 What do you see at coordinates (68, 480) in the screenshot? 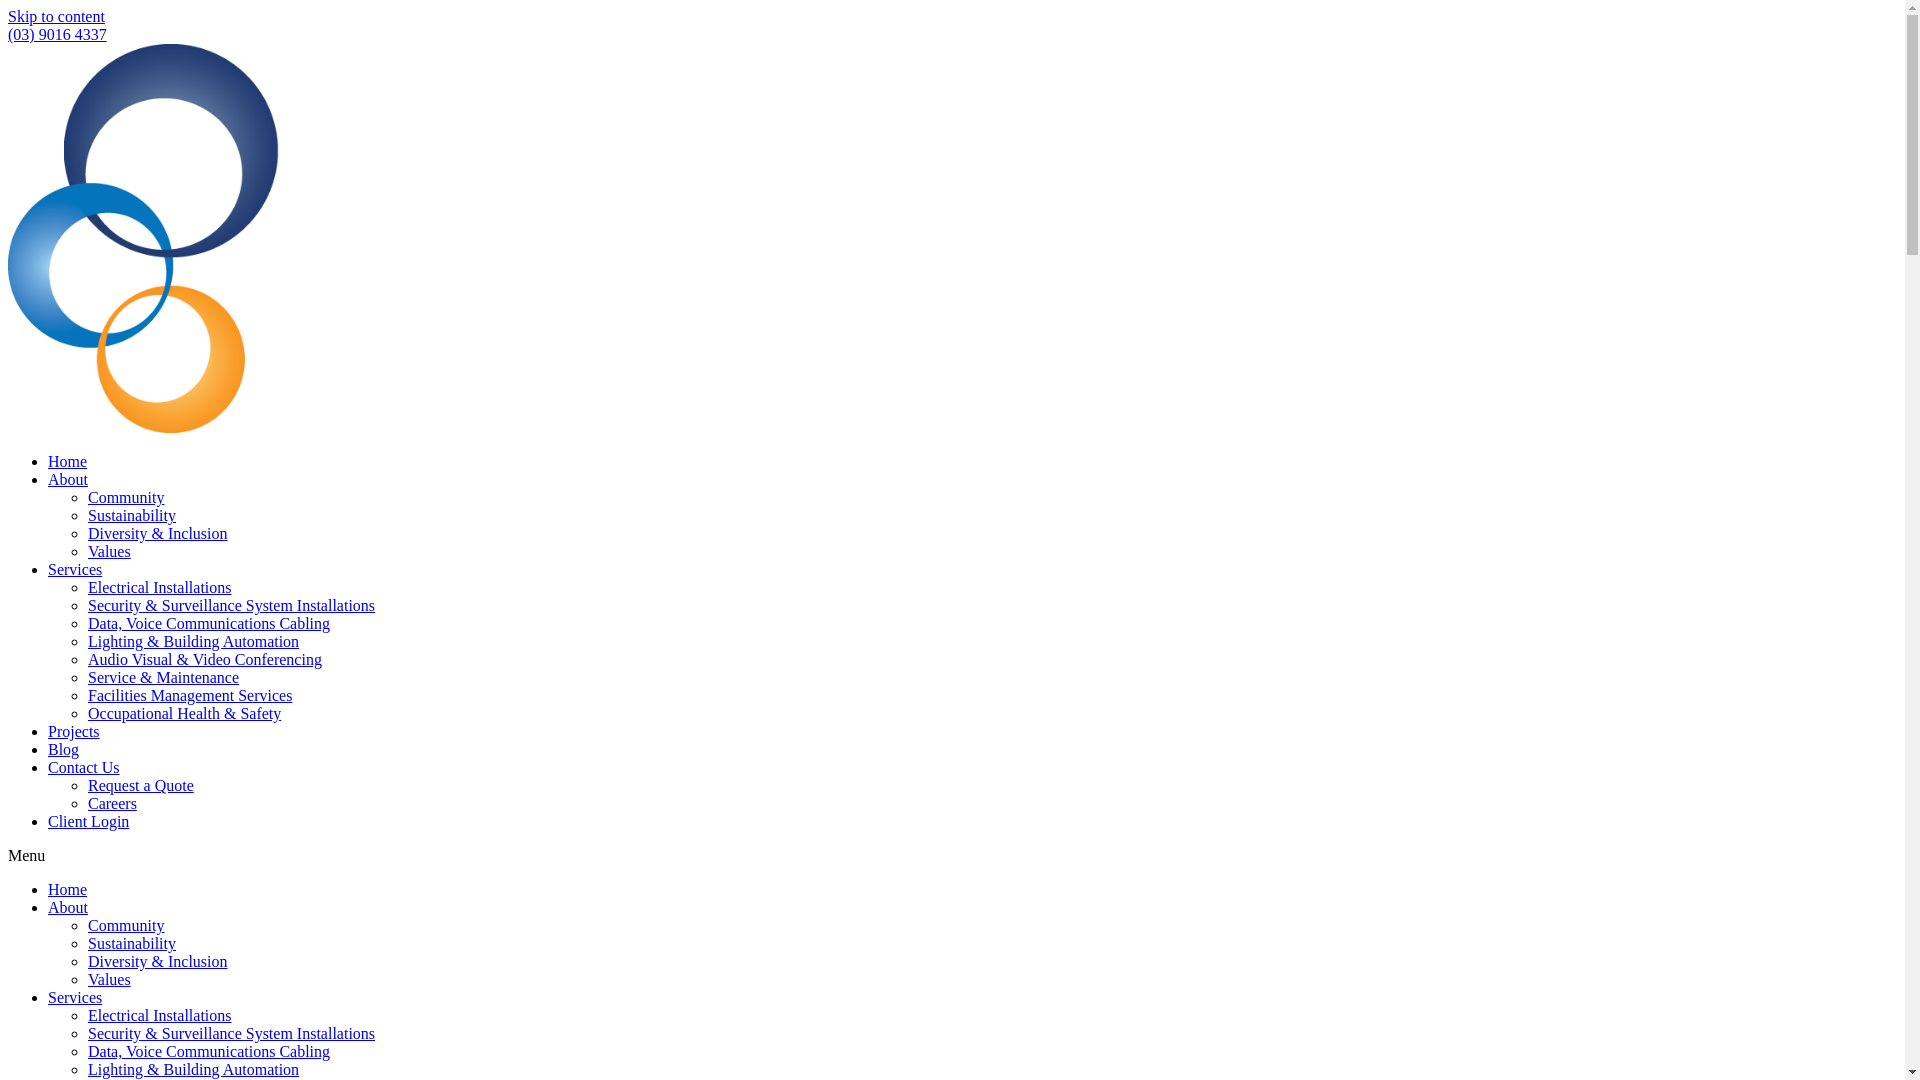
I see `About` at bounding box center [68, 480].